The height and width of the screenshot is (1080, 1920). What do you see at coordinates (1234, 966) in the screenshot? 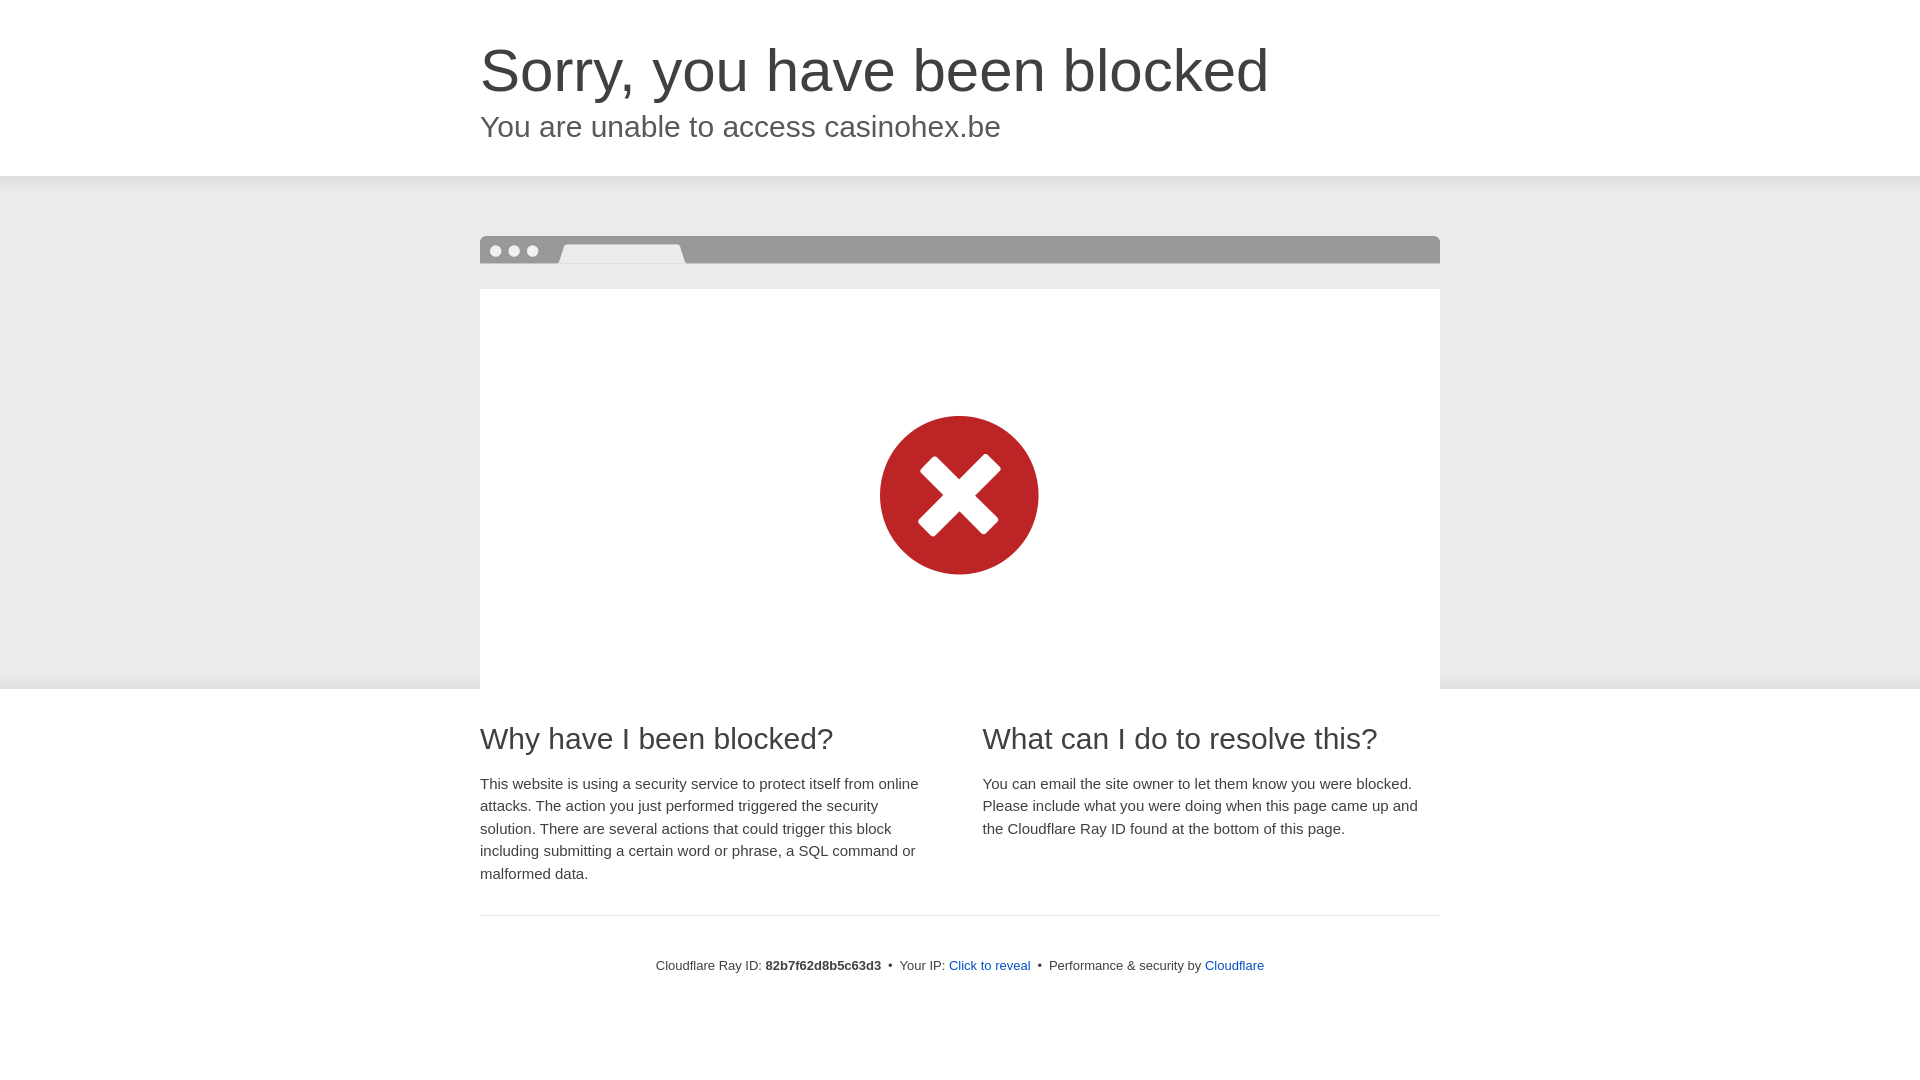
I see `Cloudflare` at bounding box center [1234, 966].